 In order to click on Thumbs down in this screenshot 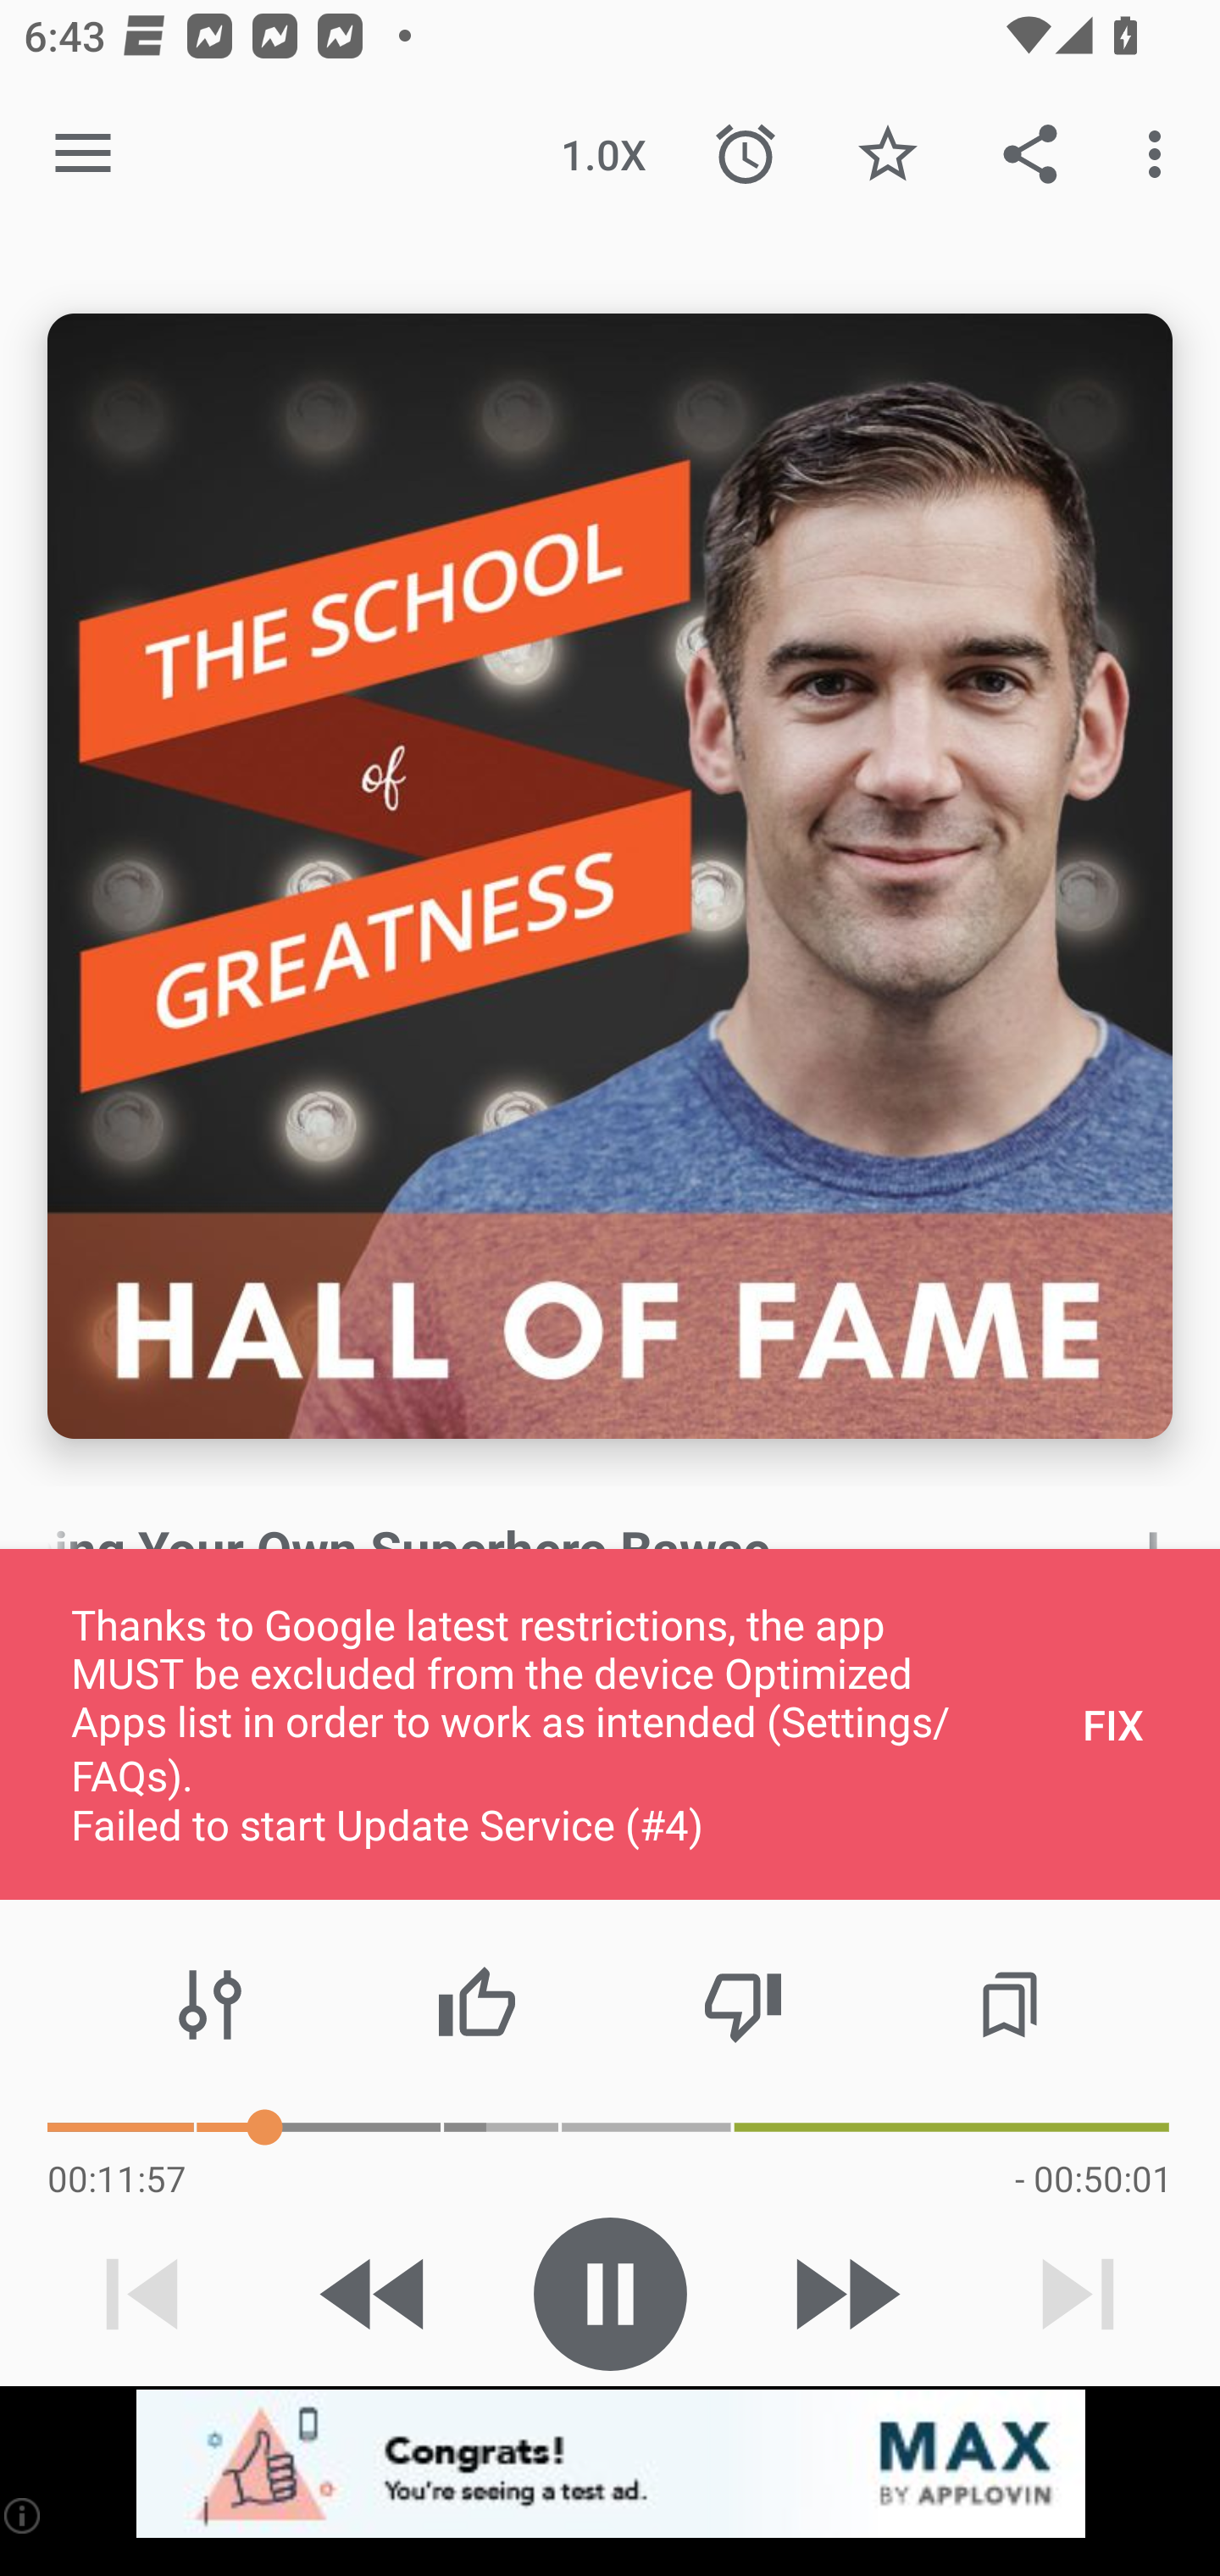, I will do `click(742, 2005)`.